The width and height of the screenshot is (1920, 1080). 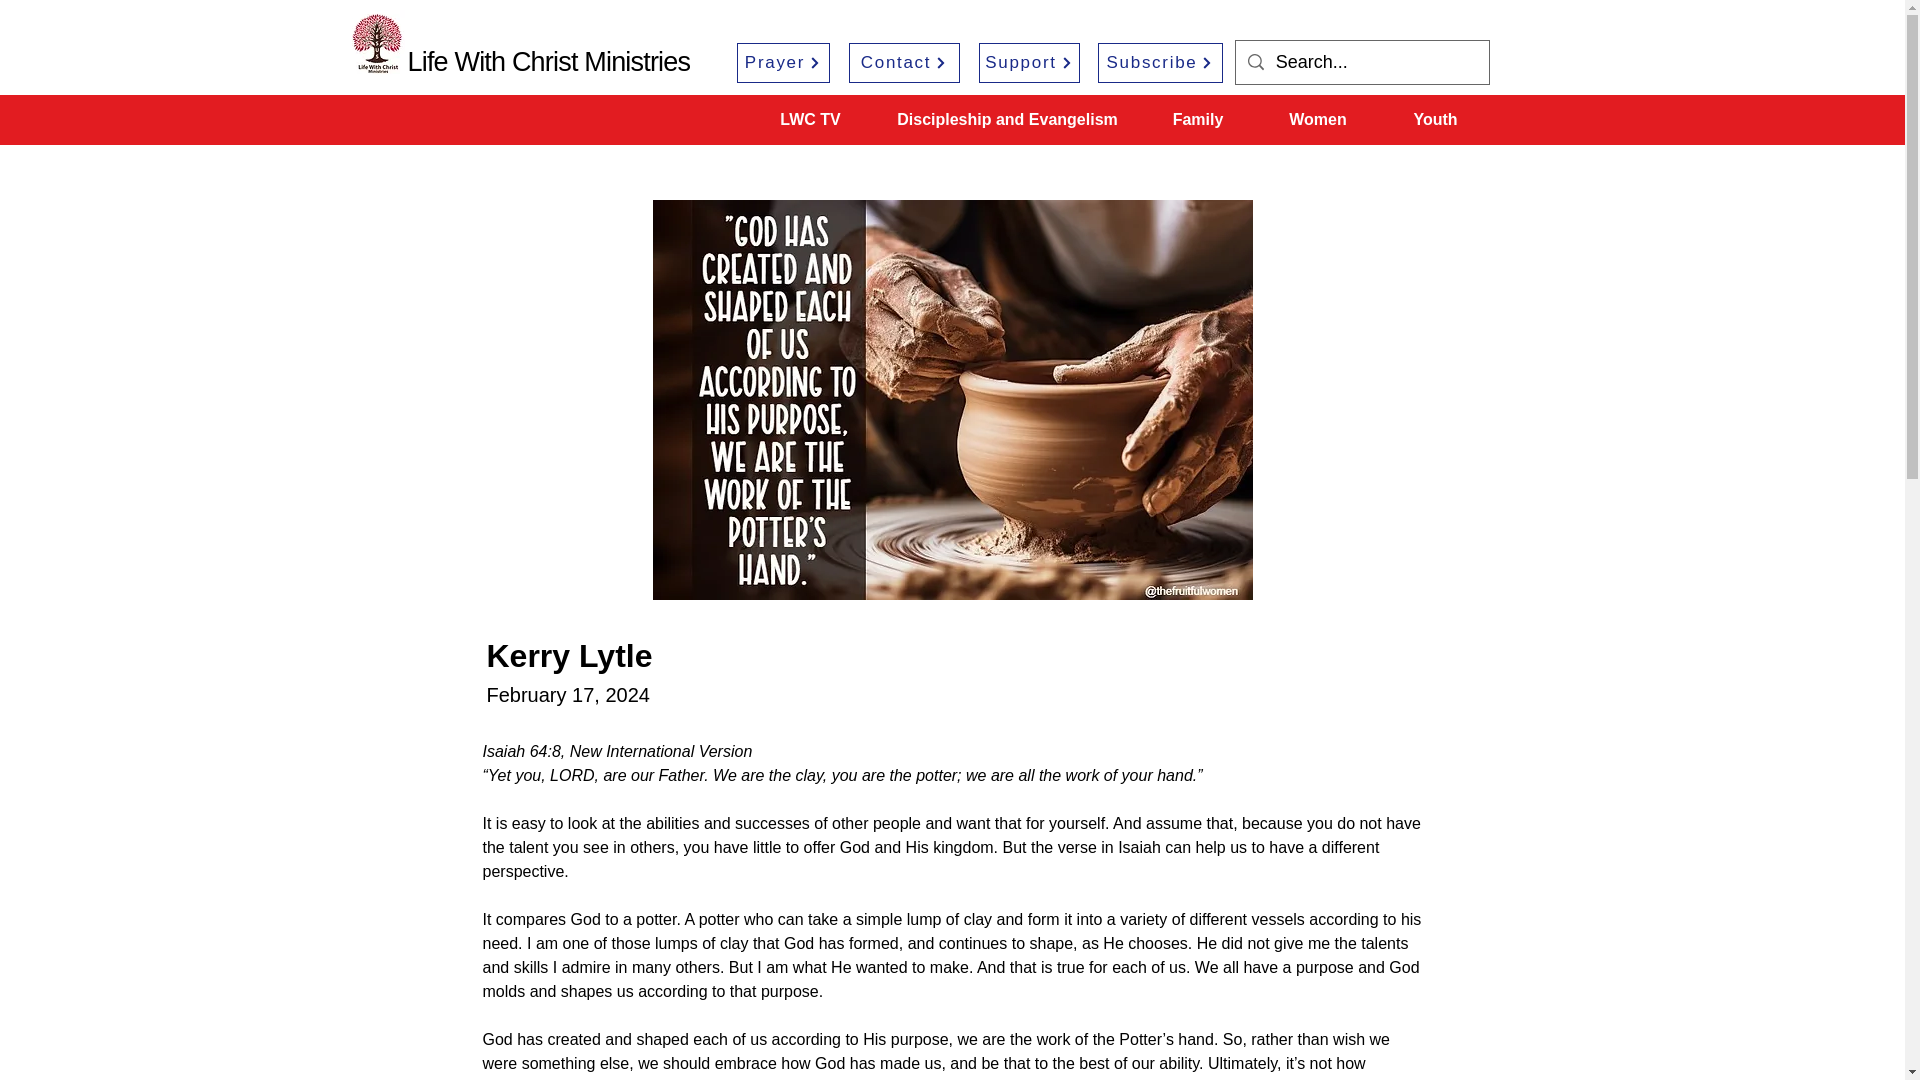 I want to click on Support, so click(x=1028, y=63).